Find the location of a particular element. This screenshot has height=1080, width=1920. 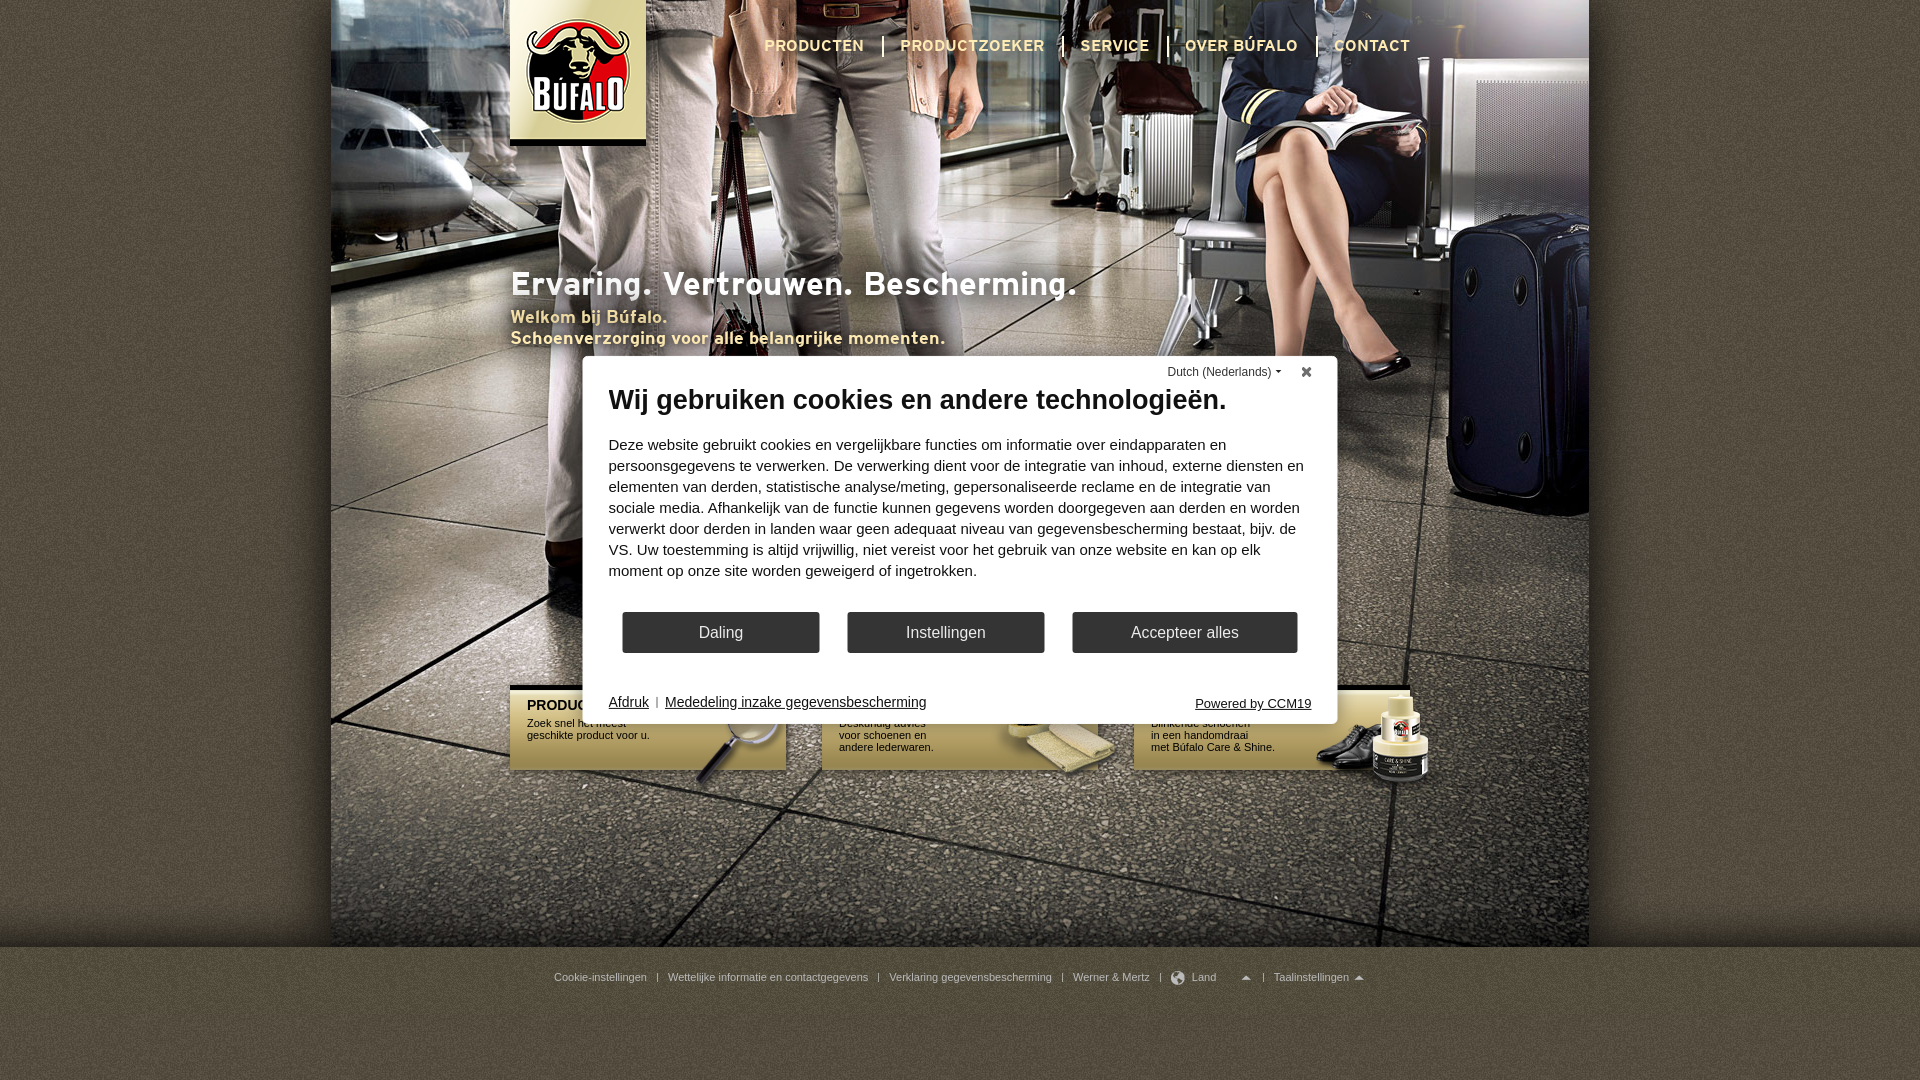

Powered by CCM19 is located at coordinates (1253, 704).